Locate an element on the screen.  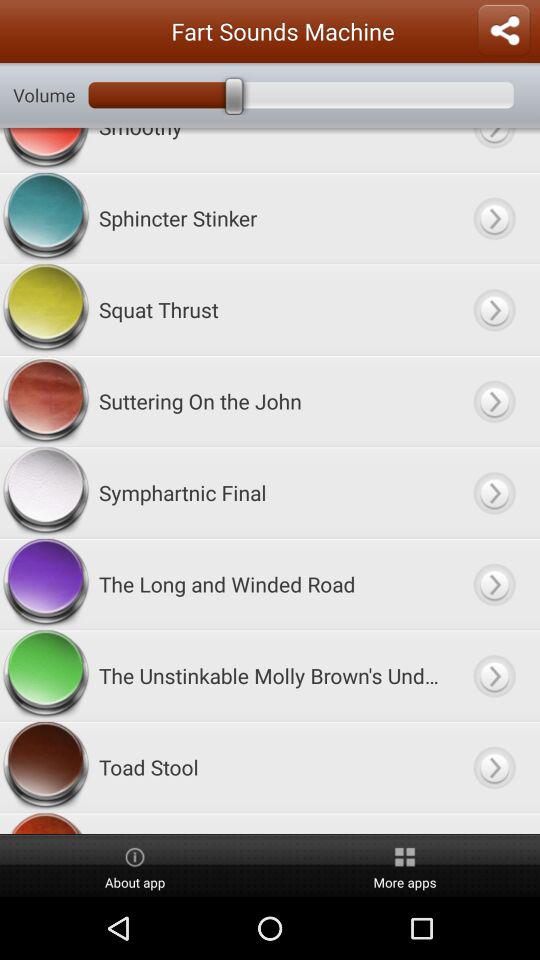
open smoothy is located at coordinates (494, 150).